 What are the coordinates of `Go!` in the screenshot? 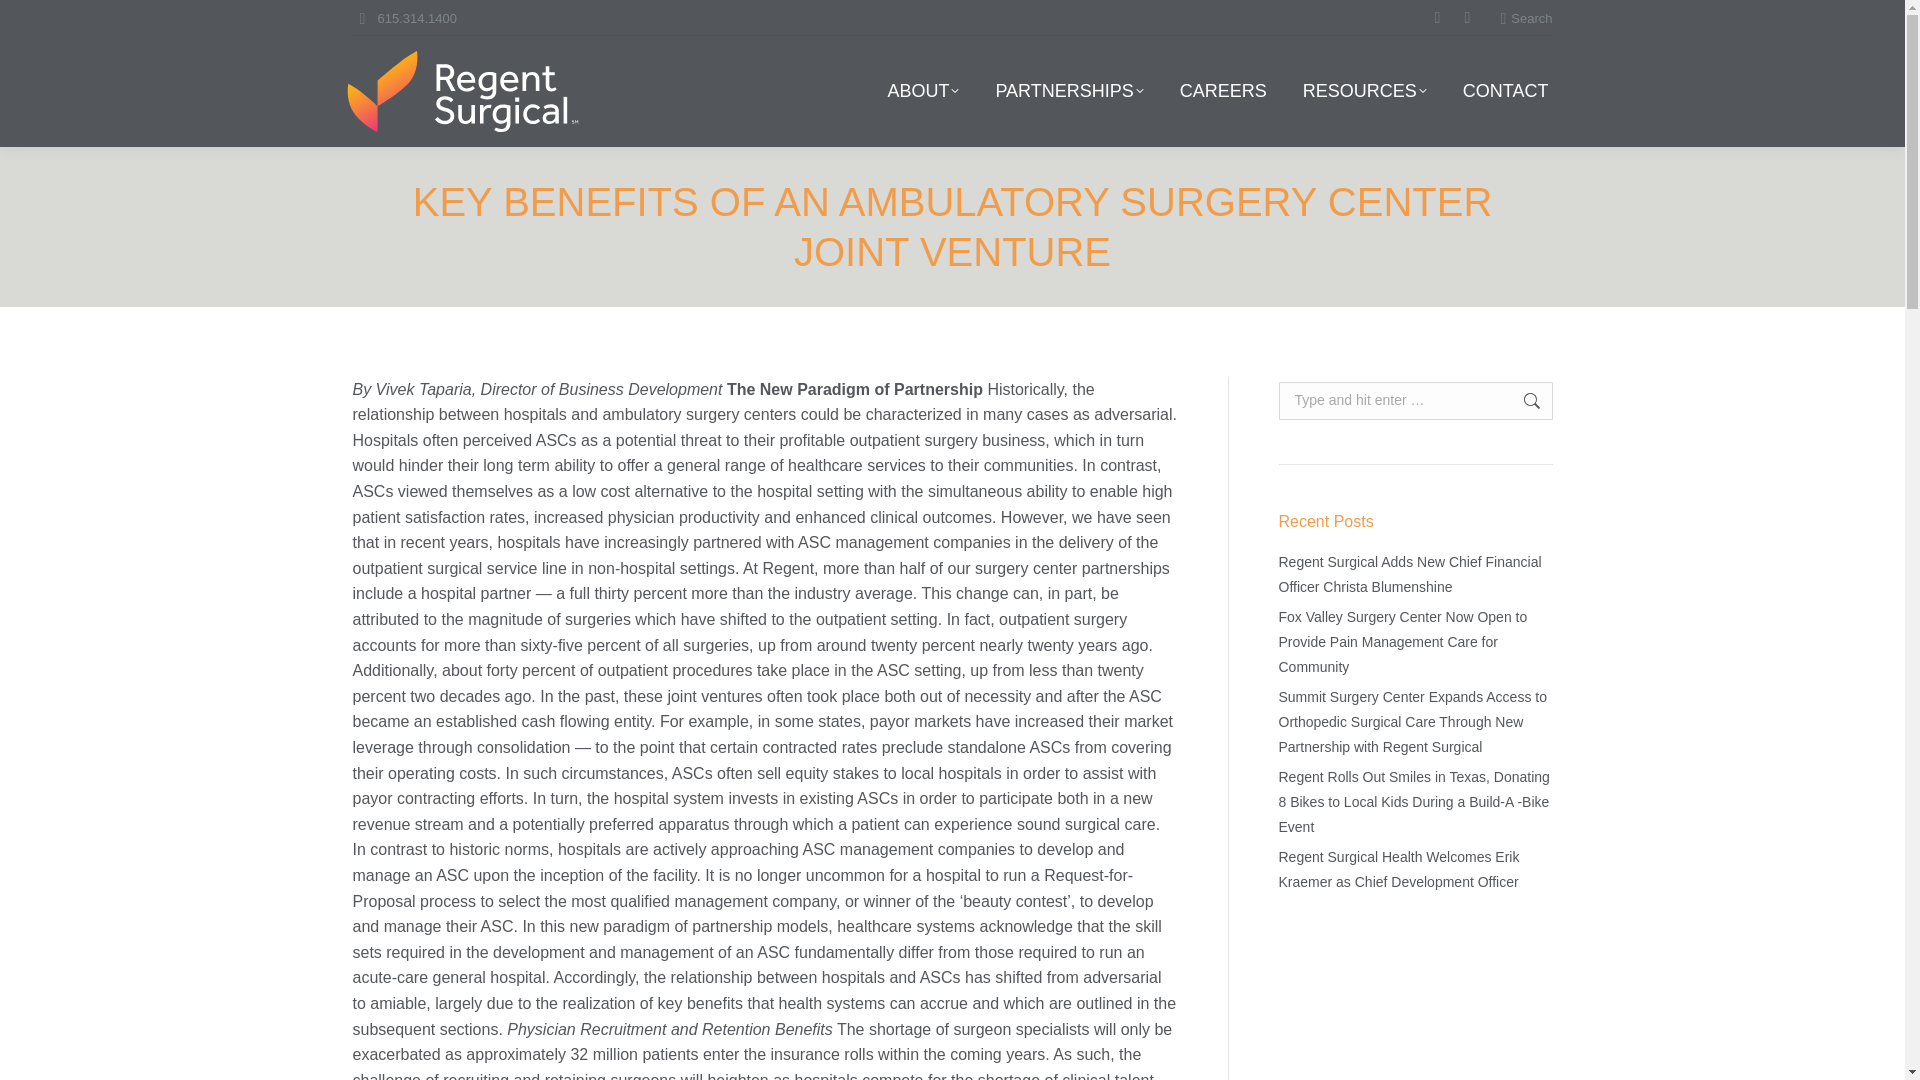 It's located at (32, 22).